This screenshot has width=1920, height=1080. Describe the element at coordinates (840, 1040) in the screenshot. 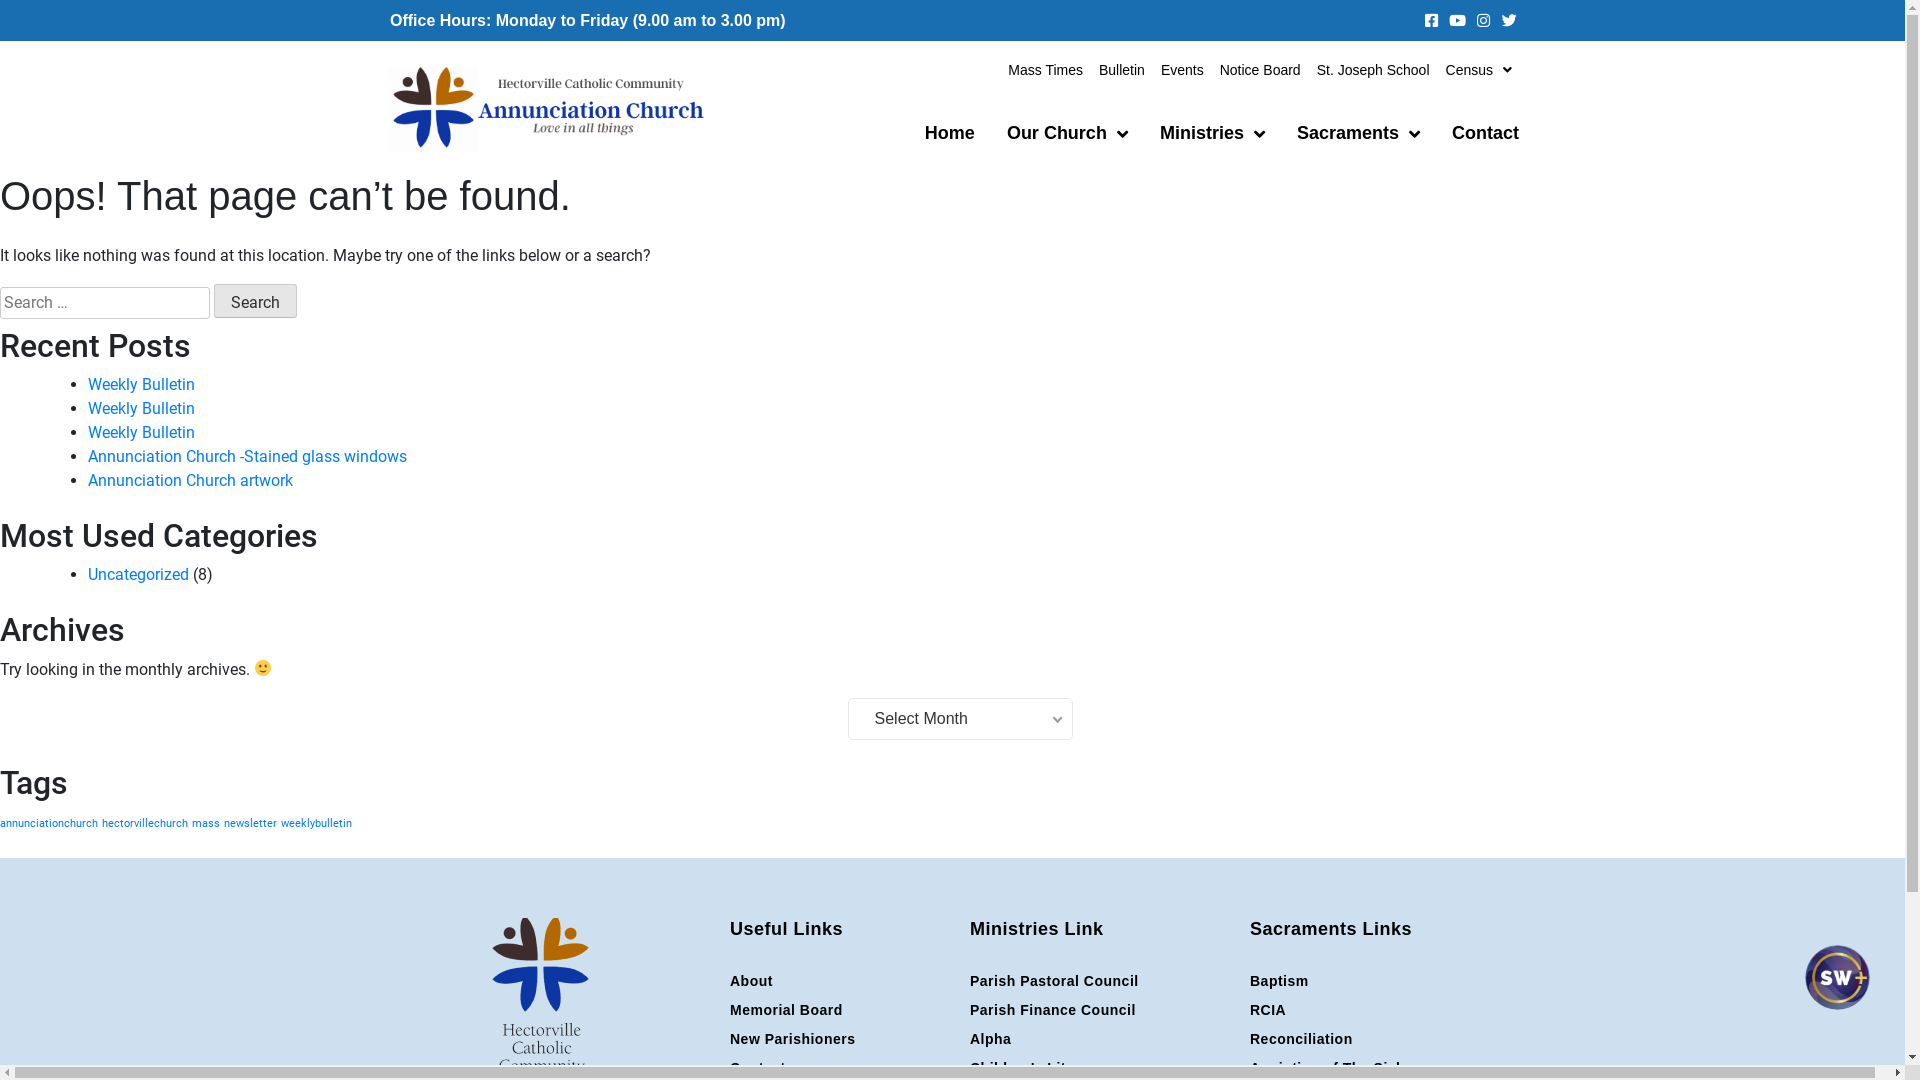

I see `New Parishioners` at that location.